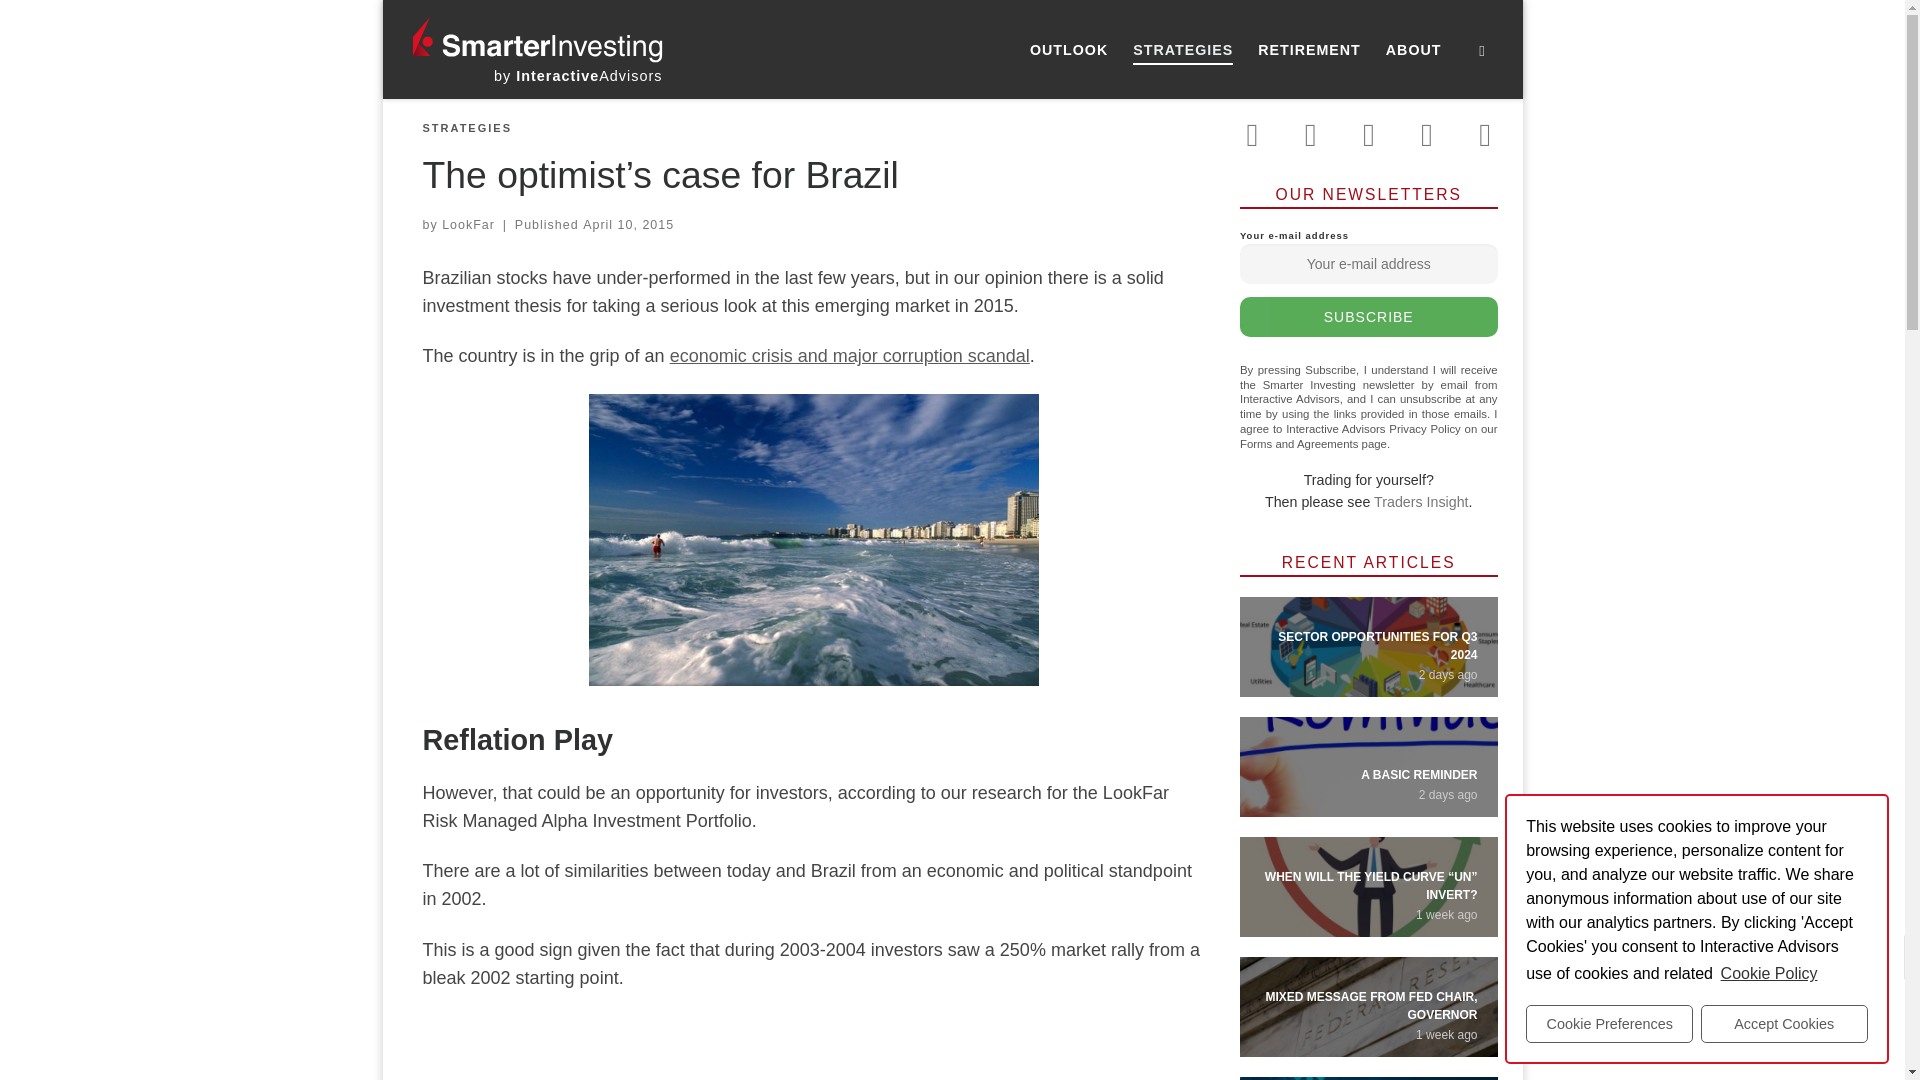 The height and width of the screenshot is (1080, 1920). What do you see at coordinates (466, 128) in the screenshot?
I see `STRATEGIES` at bounding box center [466, 128].